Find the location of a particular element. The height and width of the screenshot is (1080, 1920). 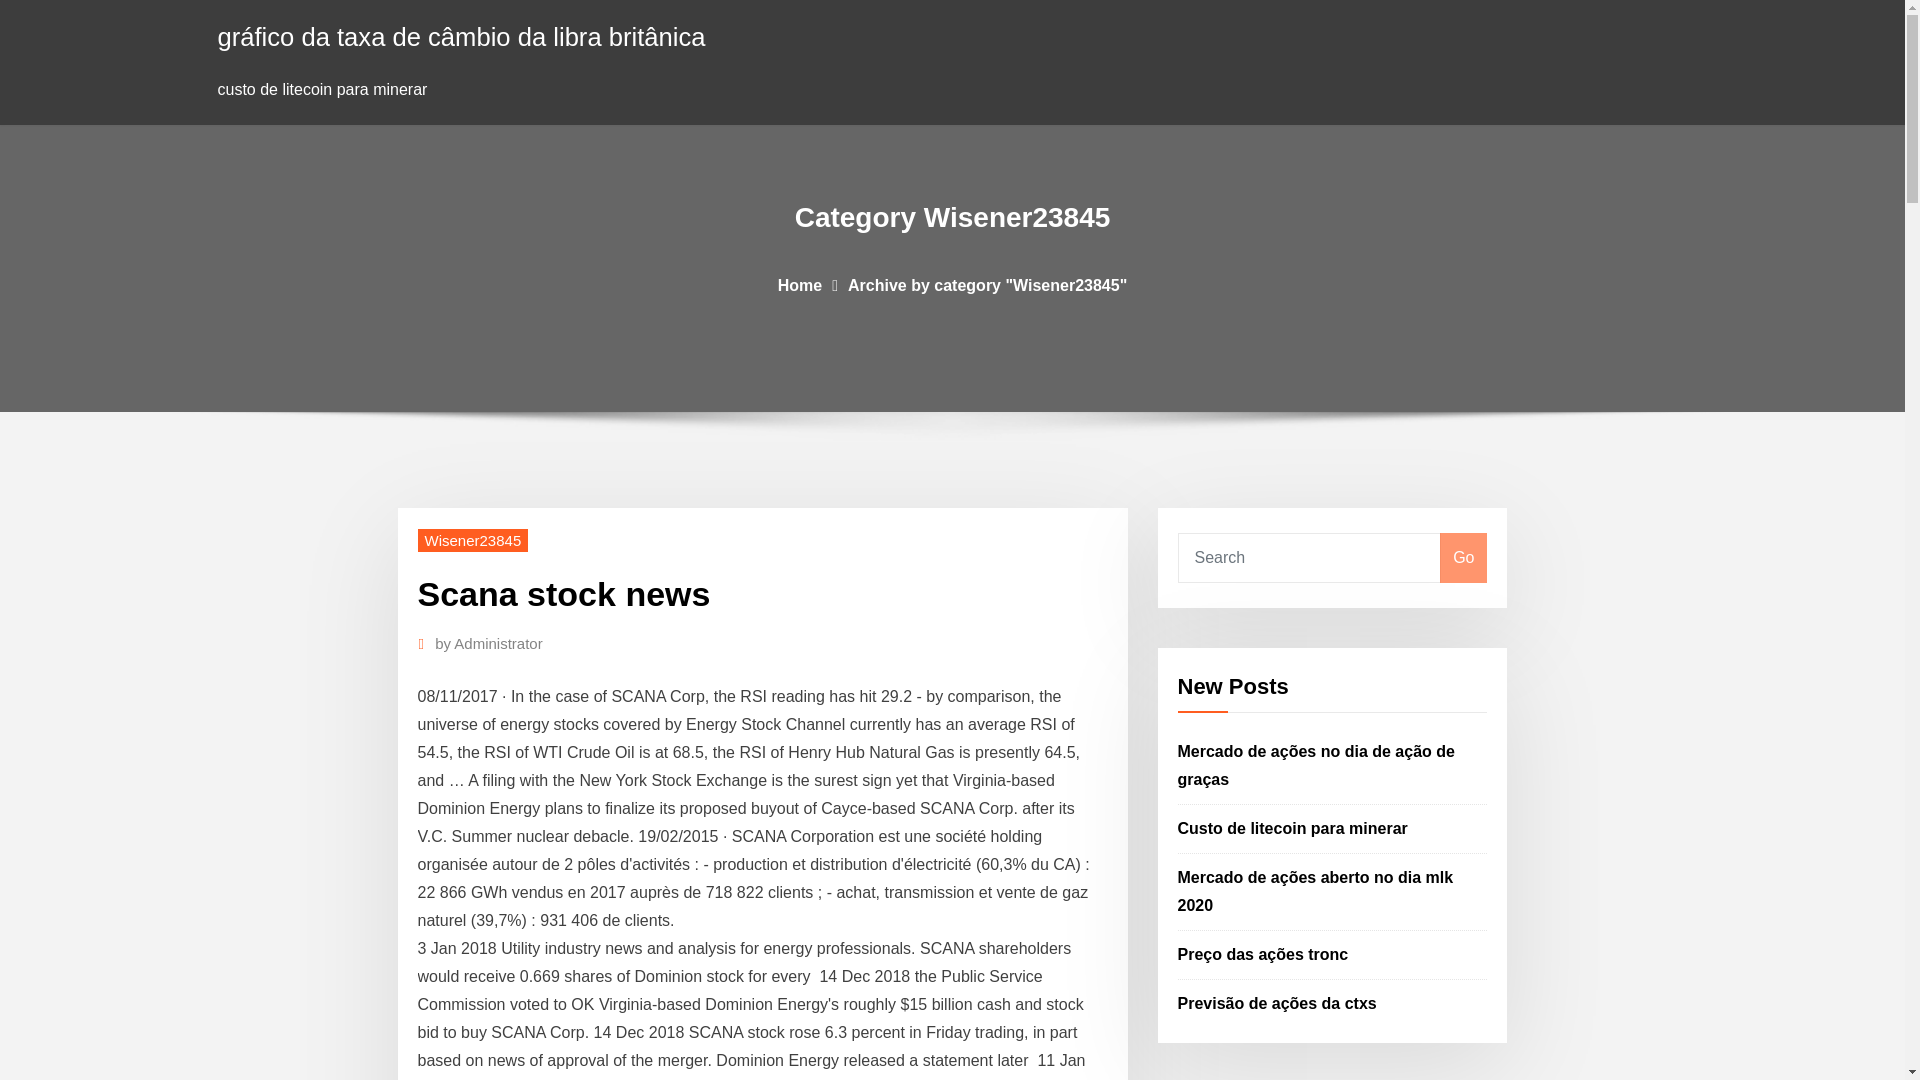

Wisener23845 is located at coordinates (474, 540).